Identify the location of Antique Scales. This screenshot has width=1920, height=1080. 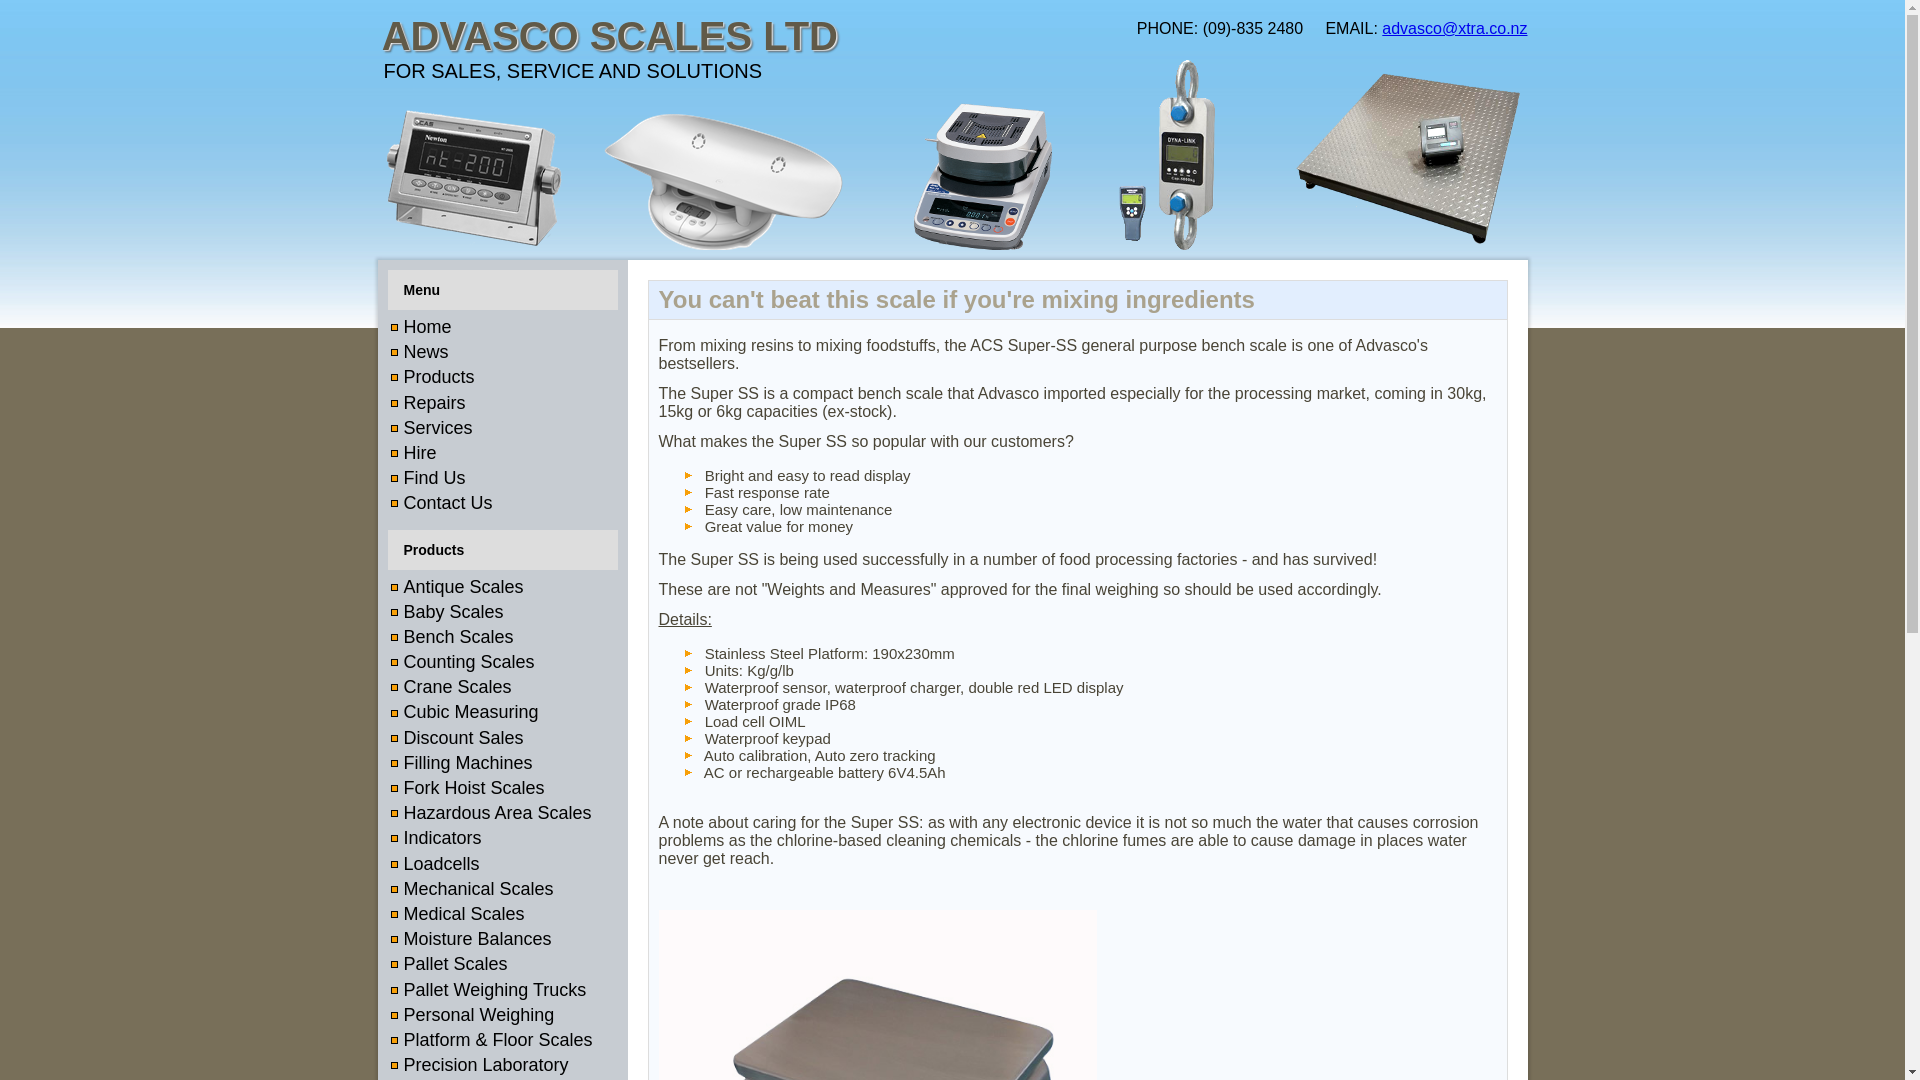
(466, 587).